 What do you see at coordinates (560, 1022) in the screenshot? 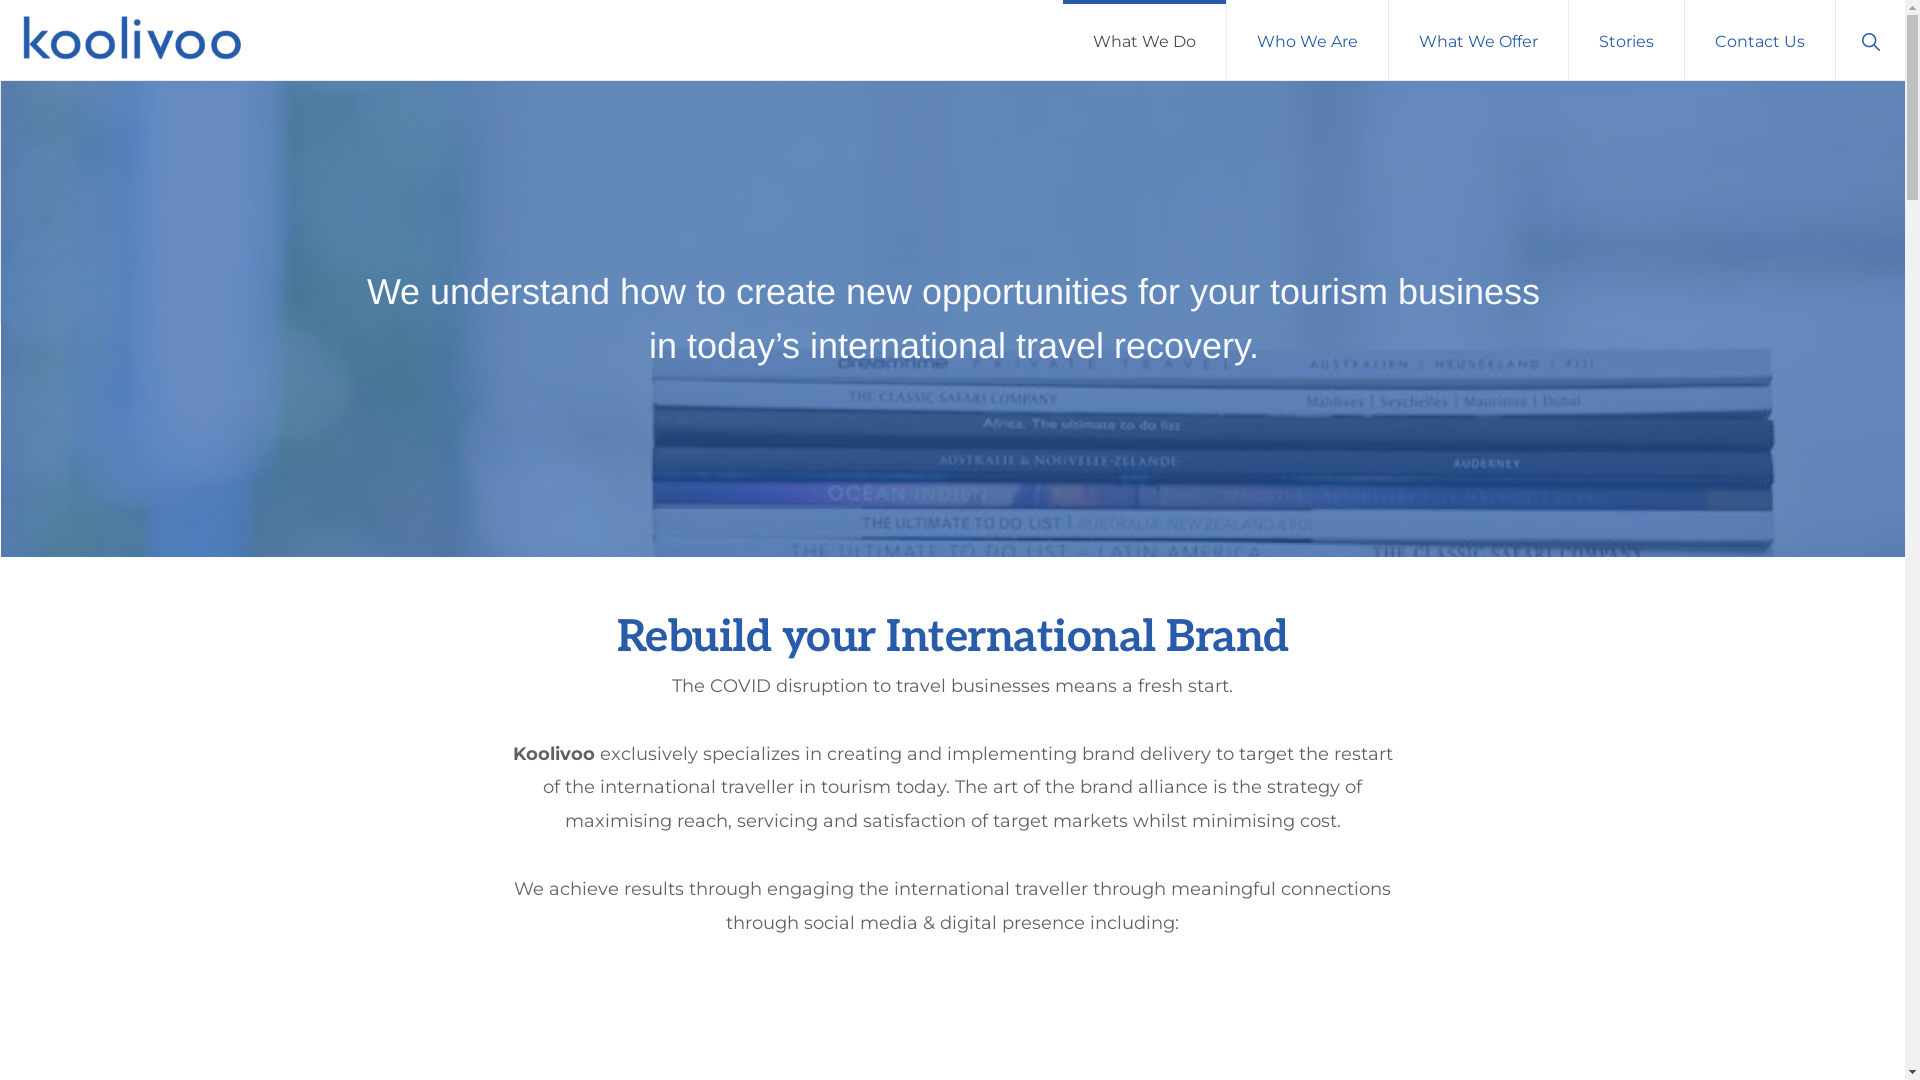
I see `PARTNERS` at bounding box center [560, 1022].